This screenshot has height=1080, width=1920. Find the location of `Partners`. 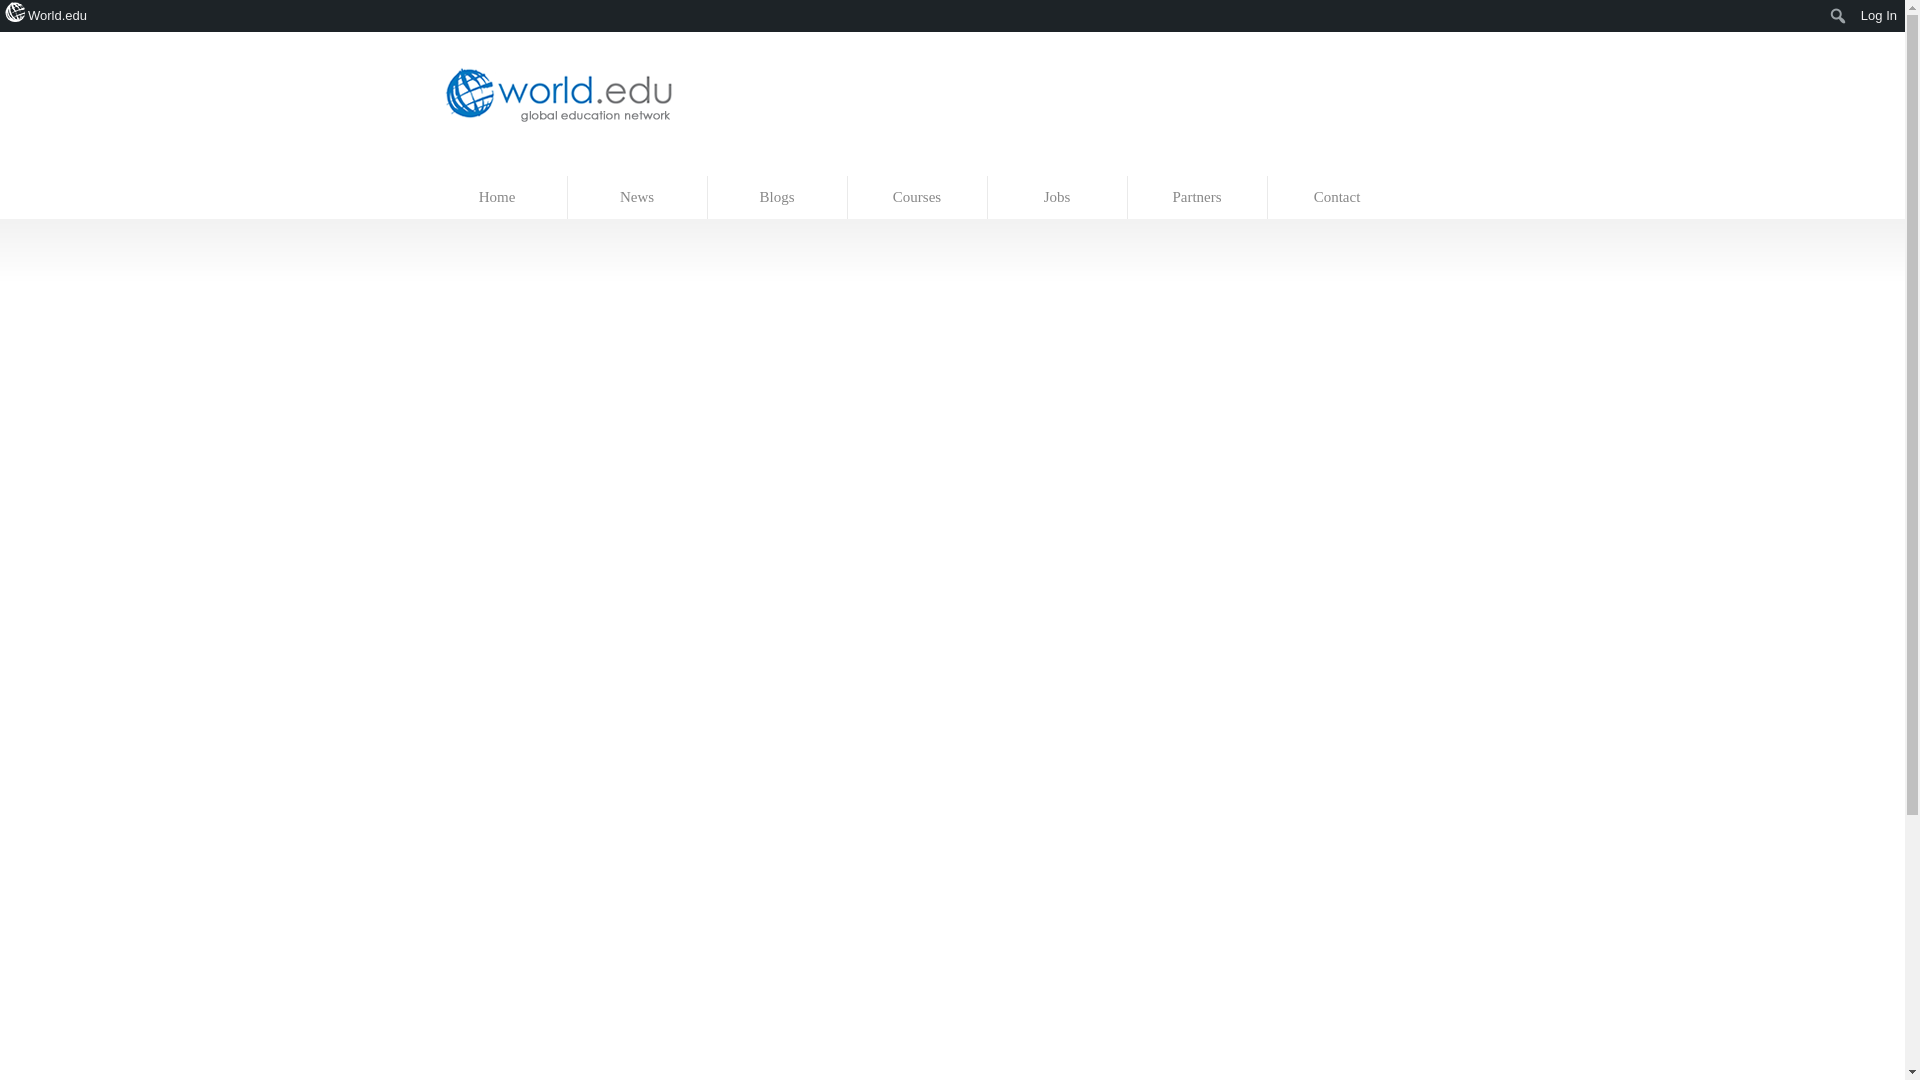

Partners is located at coordinates (1198, 198).